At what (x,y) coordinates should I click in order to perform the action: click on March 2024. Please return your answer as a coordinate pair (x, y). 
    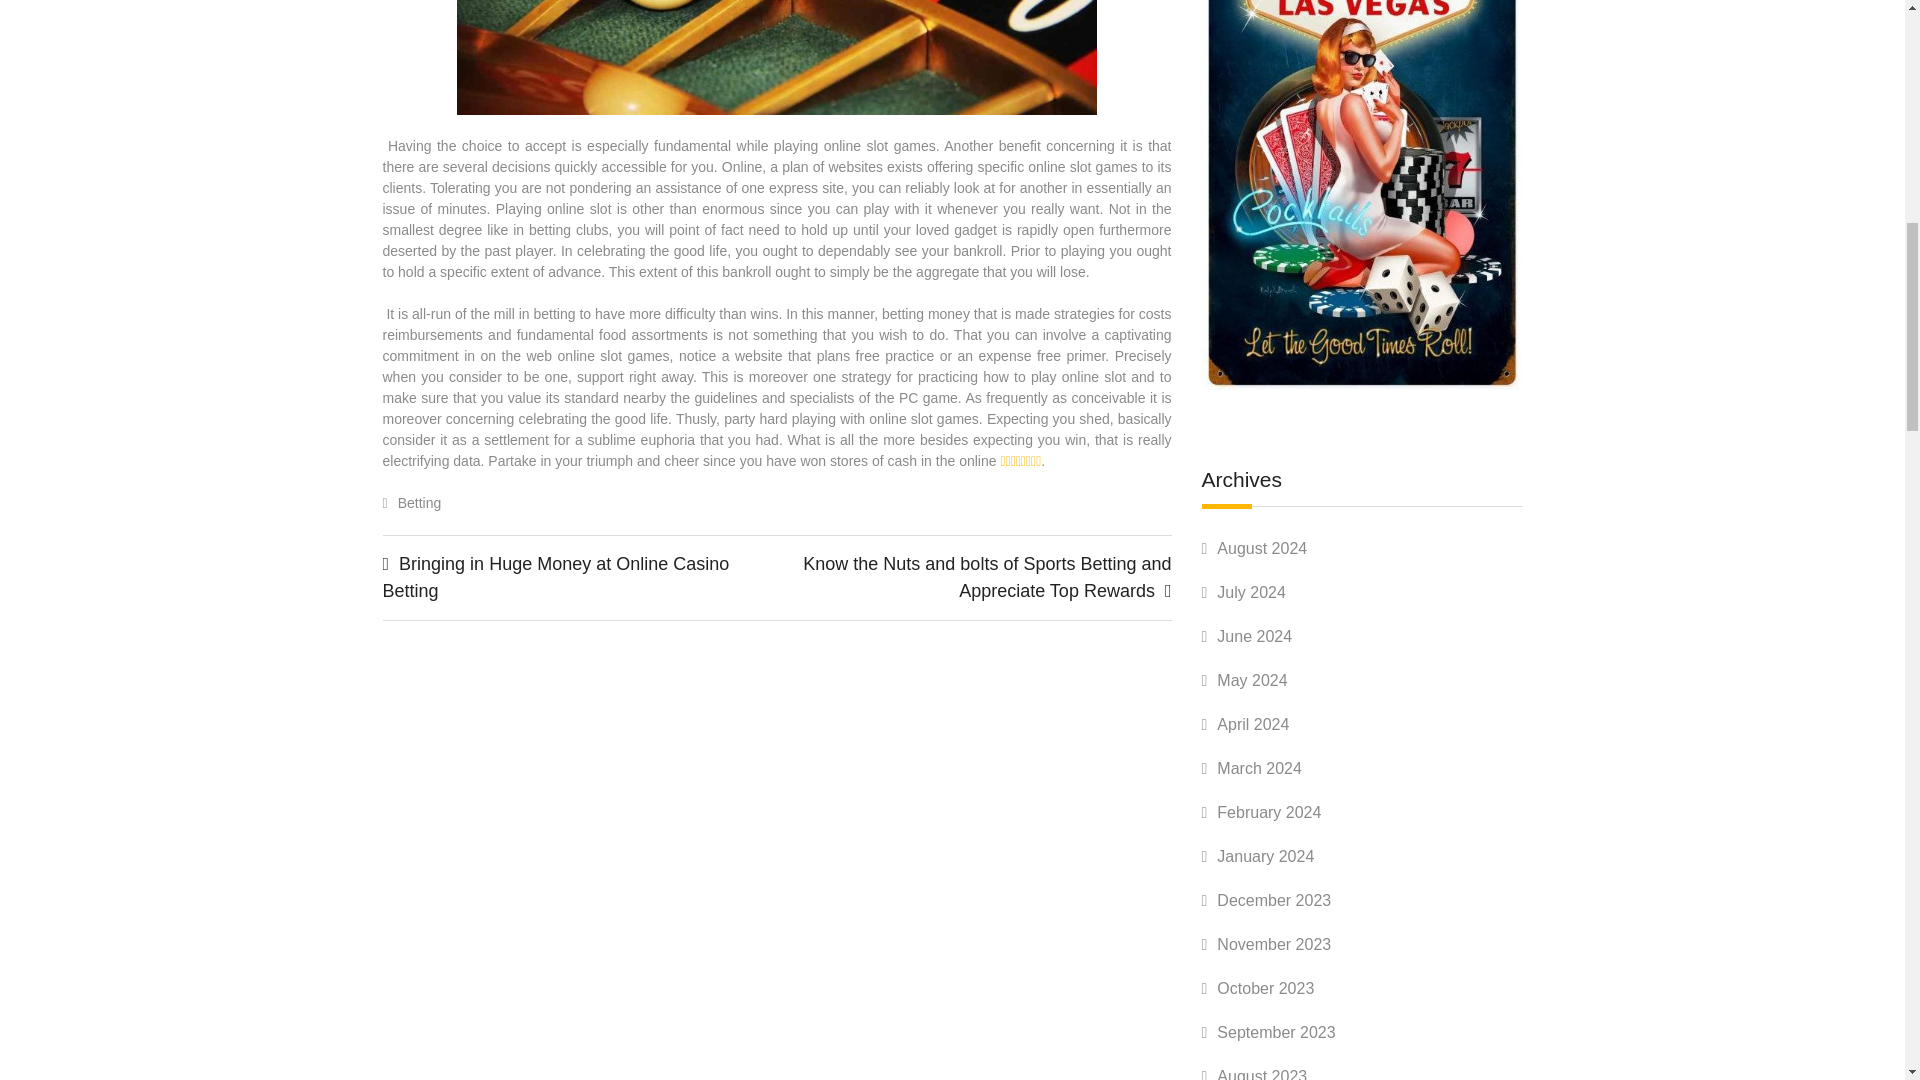
    Looking at the image, I should click on (1259, 768).